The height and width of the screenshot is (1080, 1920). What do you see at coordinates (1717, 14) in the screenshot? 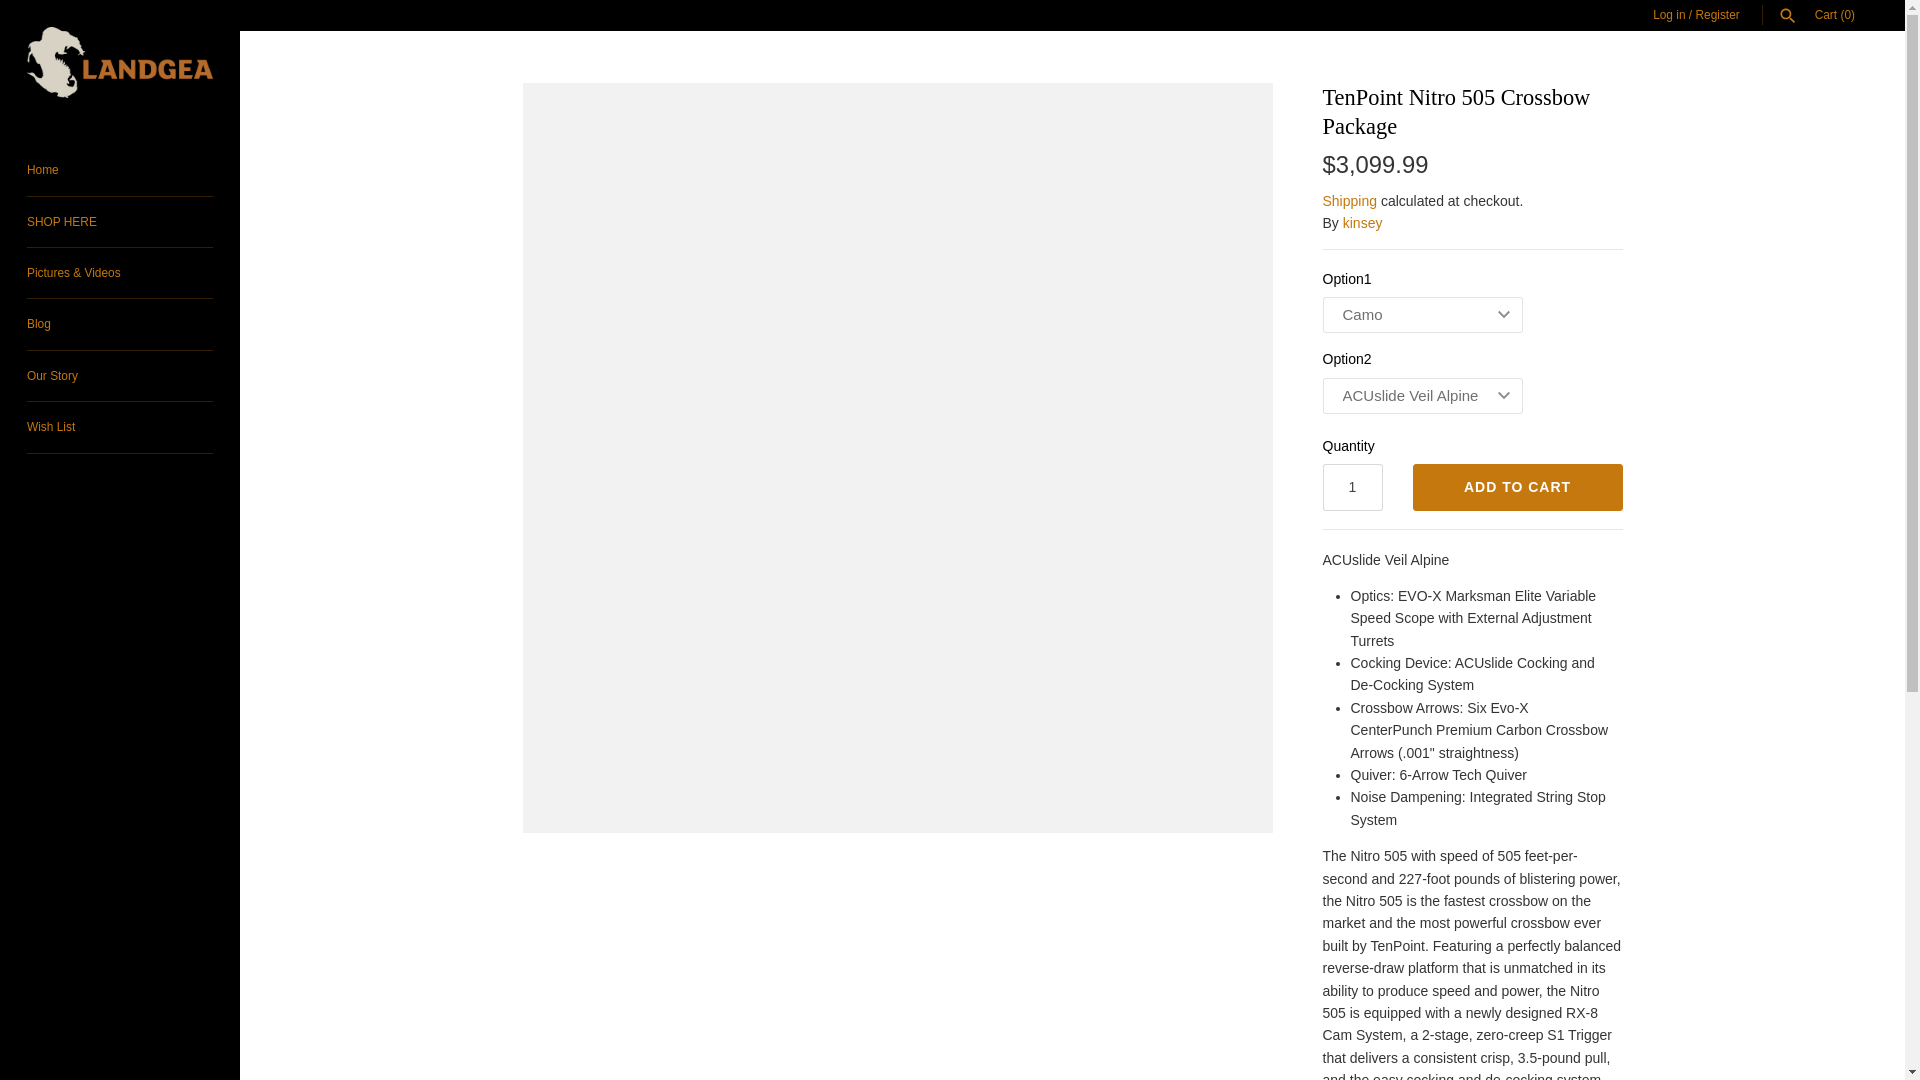
I see `Register` at bounding box center [1717, 14].